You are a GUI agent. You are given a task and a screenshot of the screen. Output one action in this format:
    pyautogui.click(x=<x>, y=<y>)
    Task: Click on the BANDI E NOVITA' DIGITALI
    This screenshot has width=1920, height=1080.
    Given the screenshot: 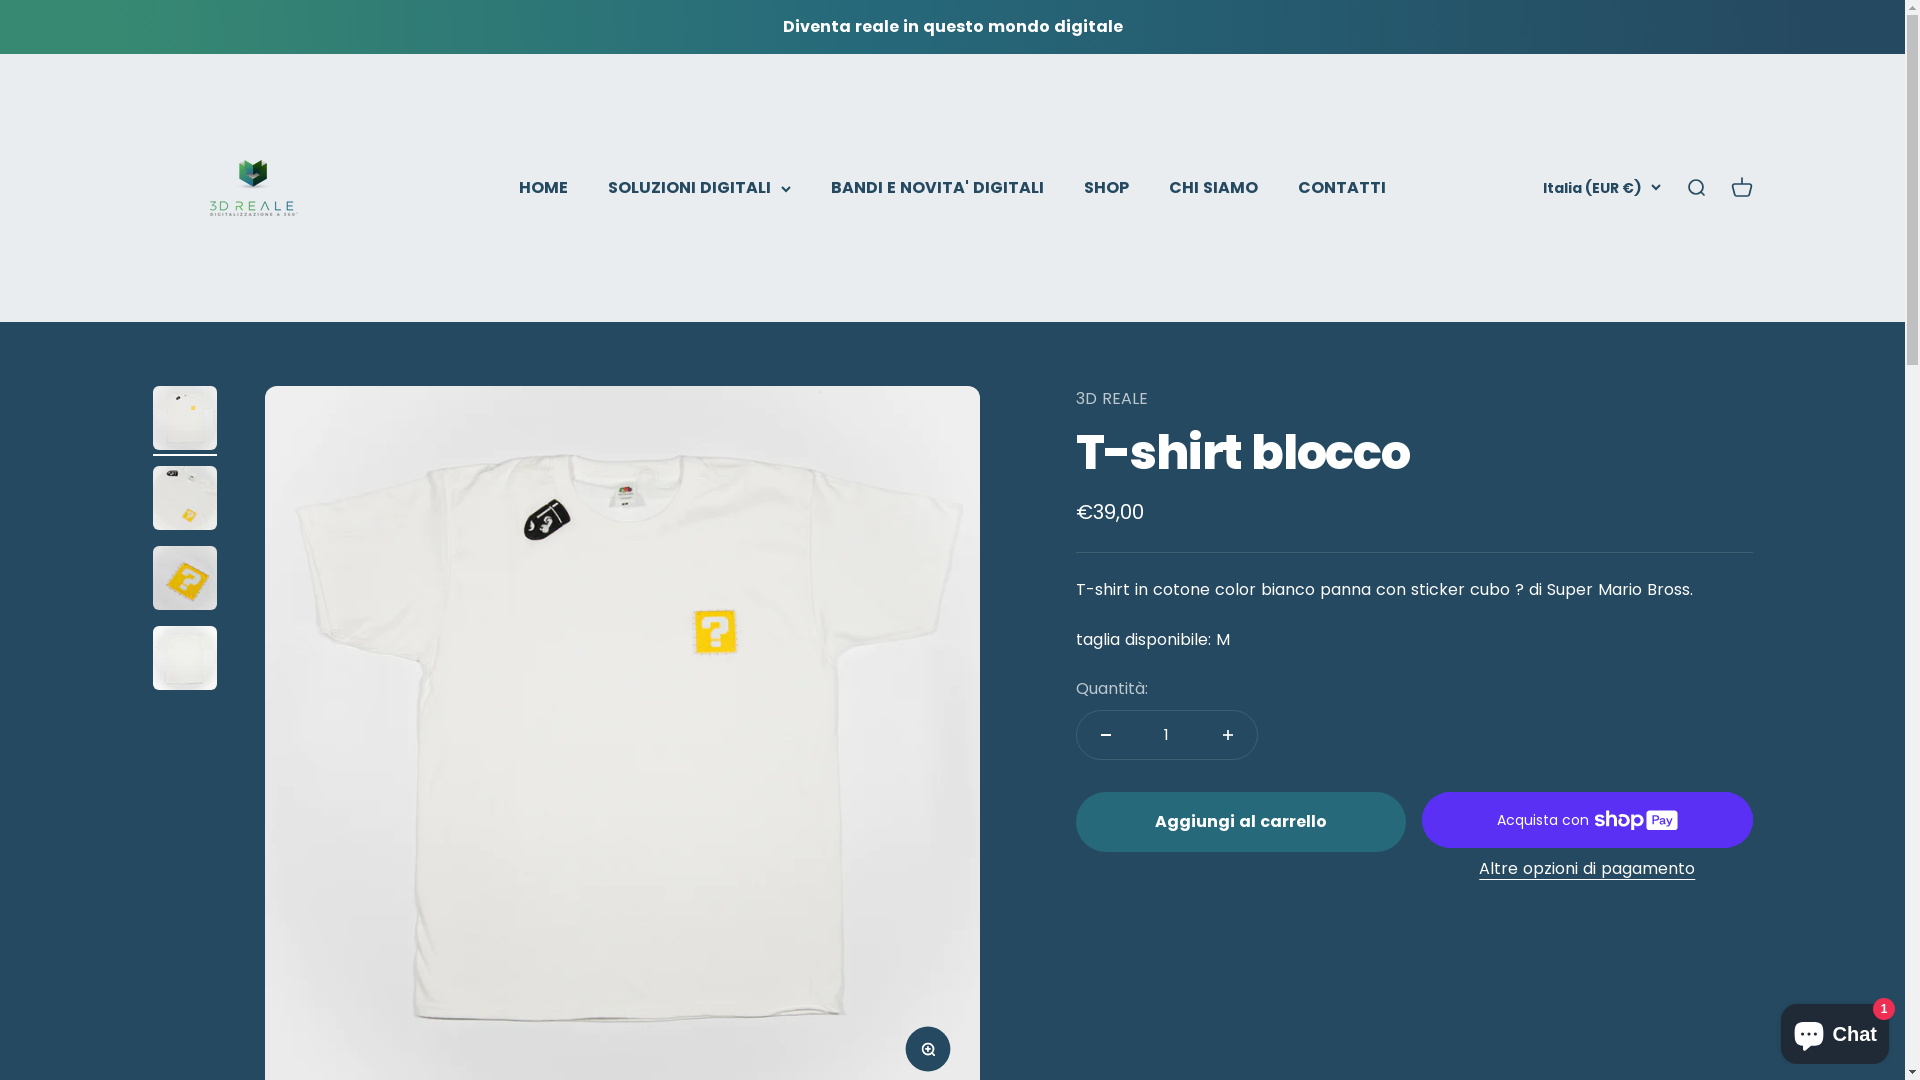 What is the action you would take?
    pyautogui.click(x=938, y=188)
    